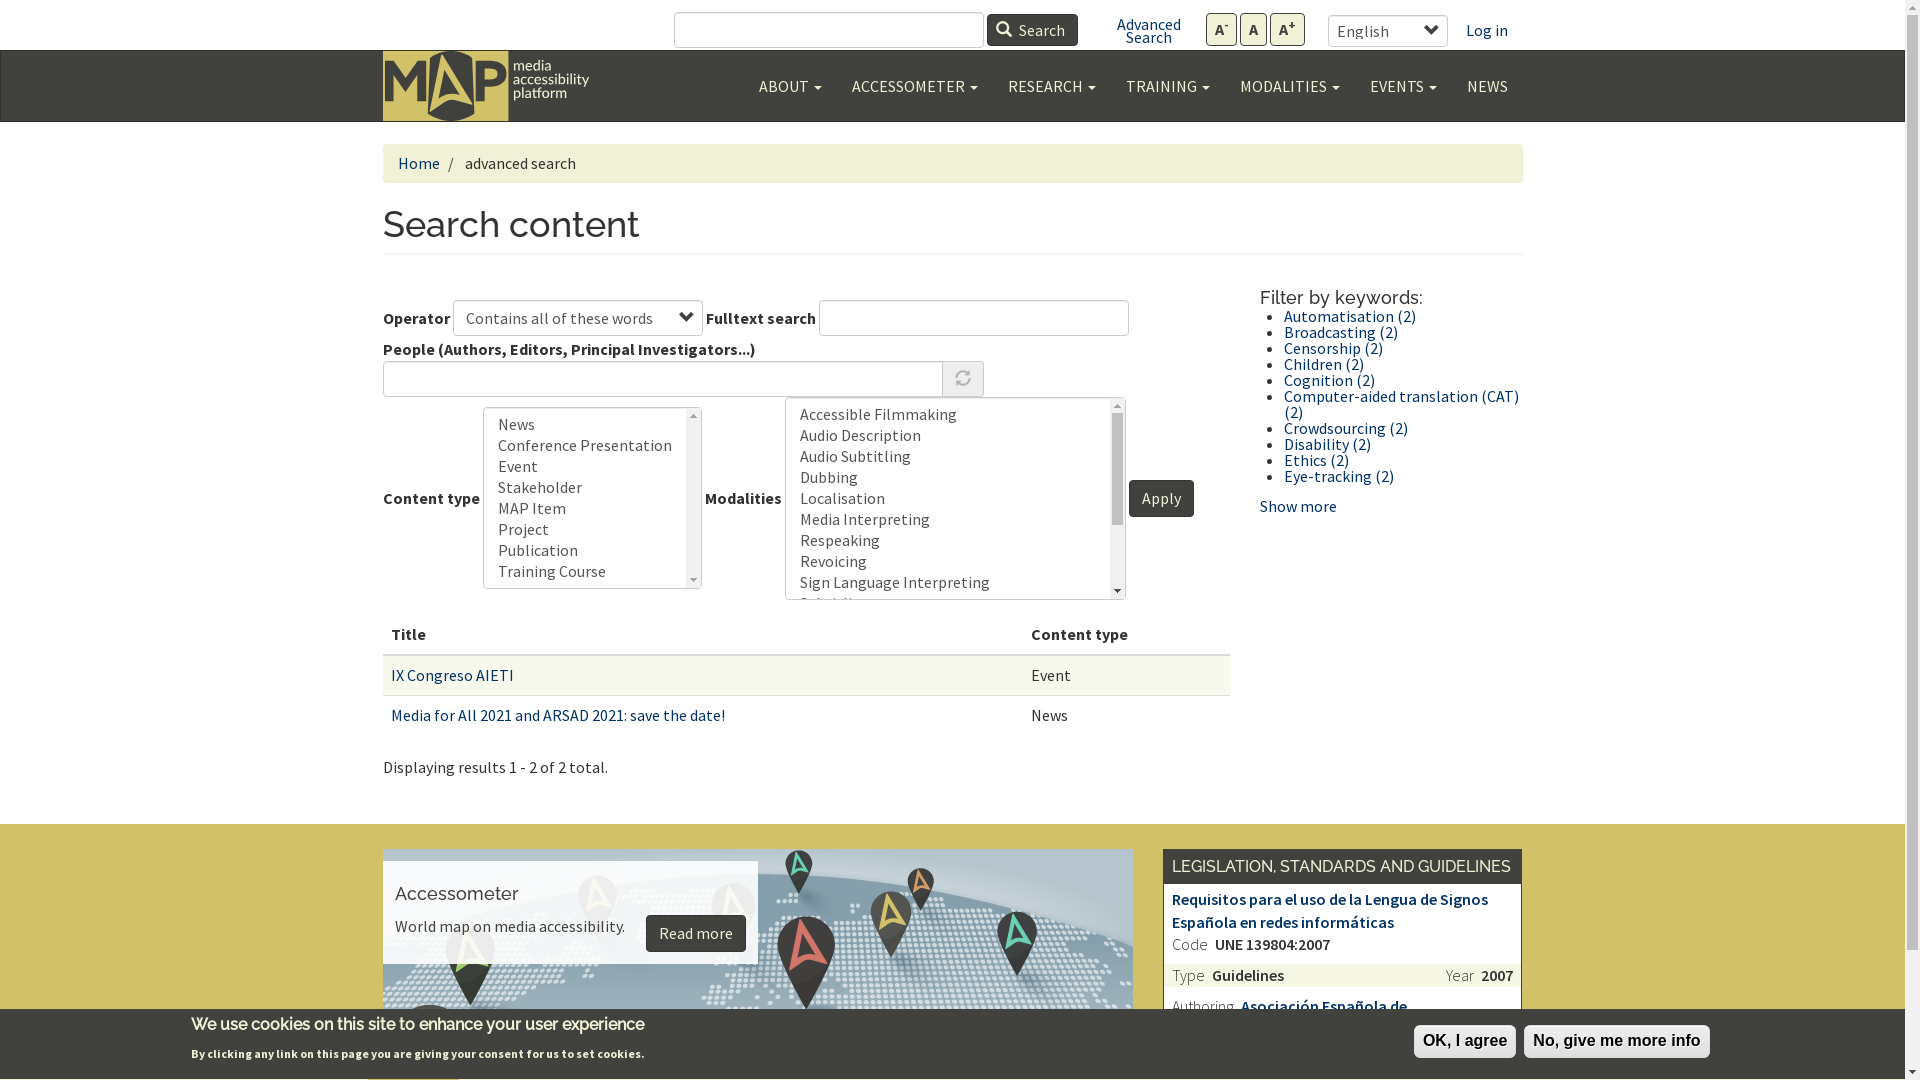  Describe the element at coordinates (1339, 476) in the screenshot. I see `Eye-tracking (2)` at that location.